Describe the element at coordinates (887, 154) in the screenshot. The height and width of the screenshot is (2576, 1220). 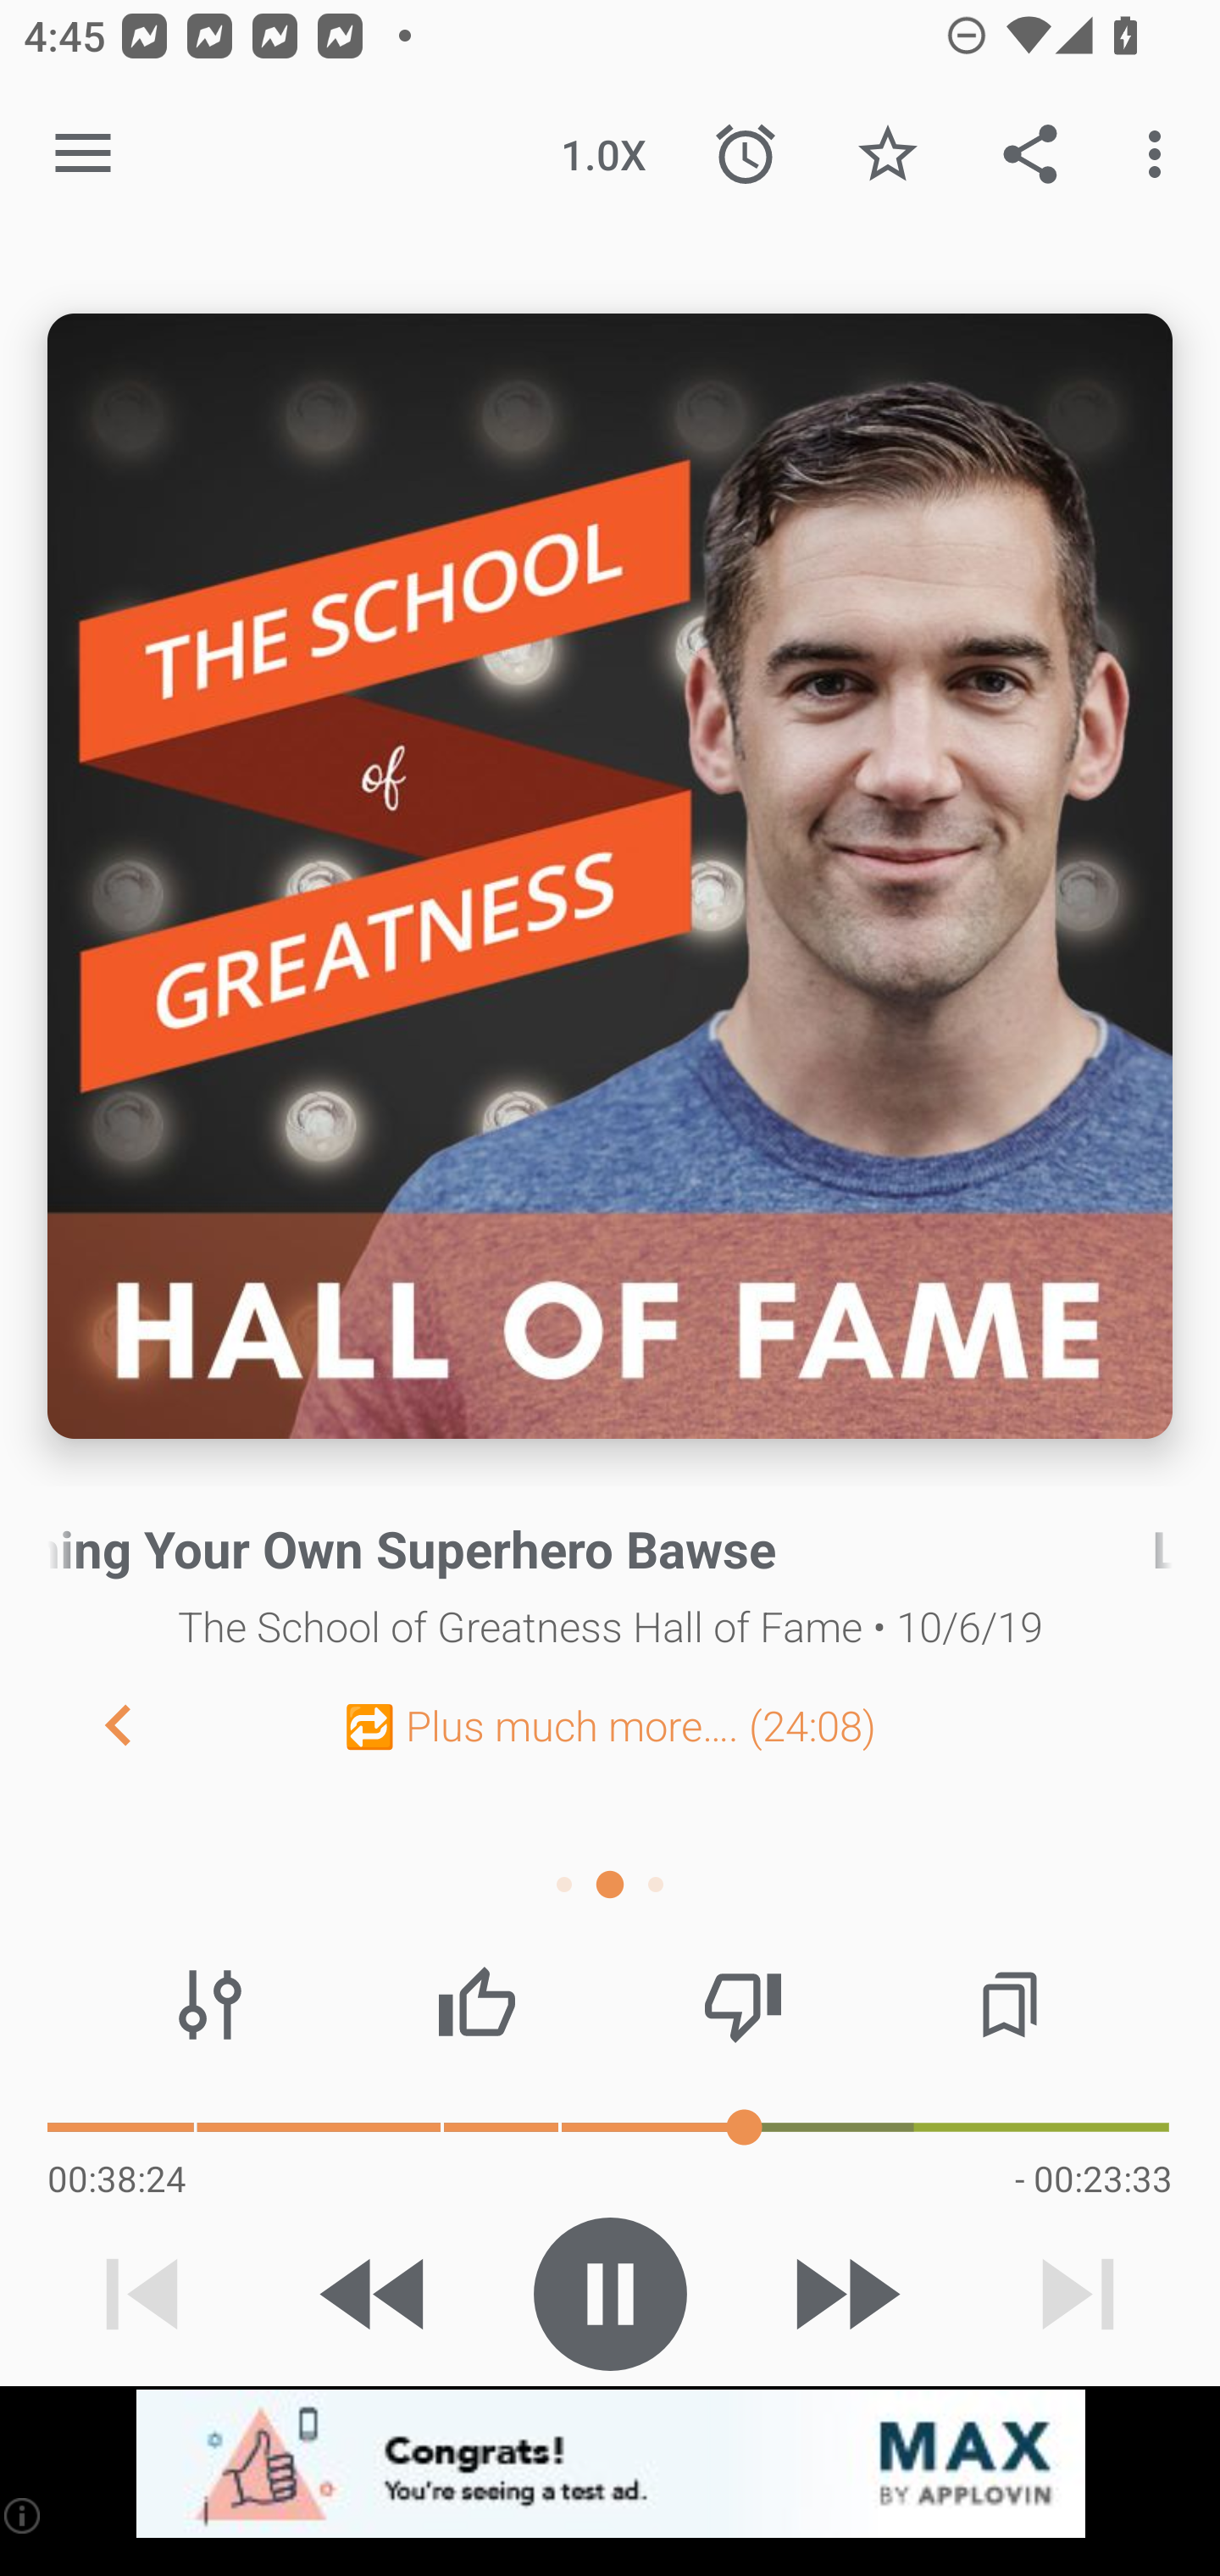
I see `Favorite` at that location.